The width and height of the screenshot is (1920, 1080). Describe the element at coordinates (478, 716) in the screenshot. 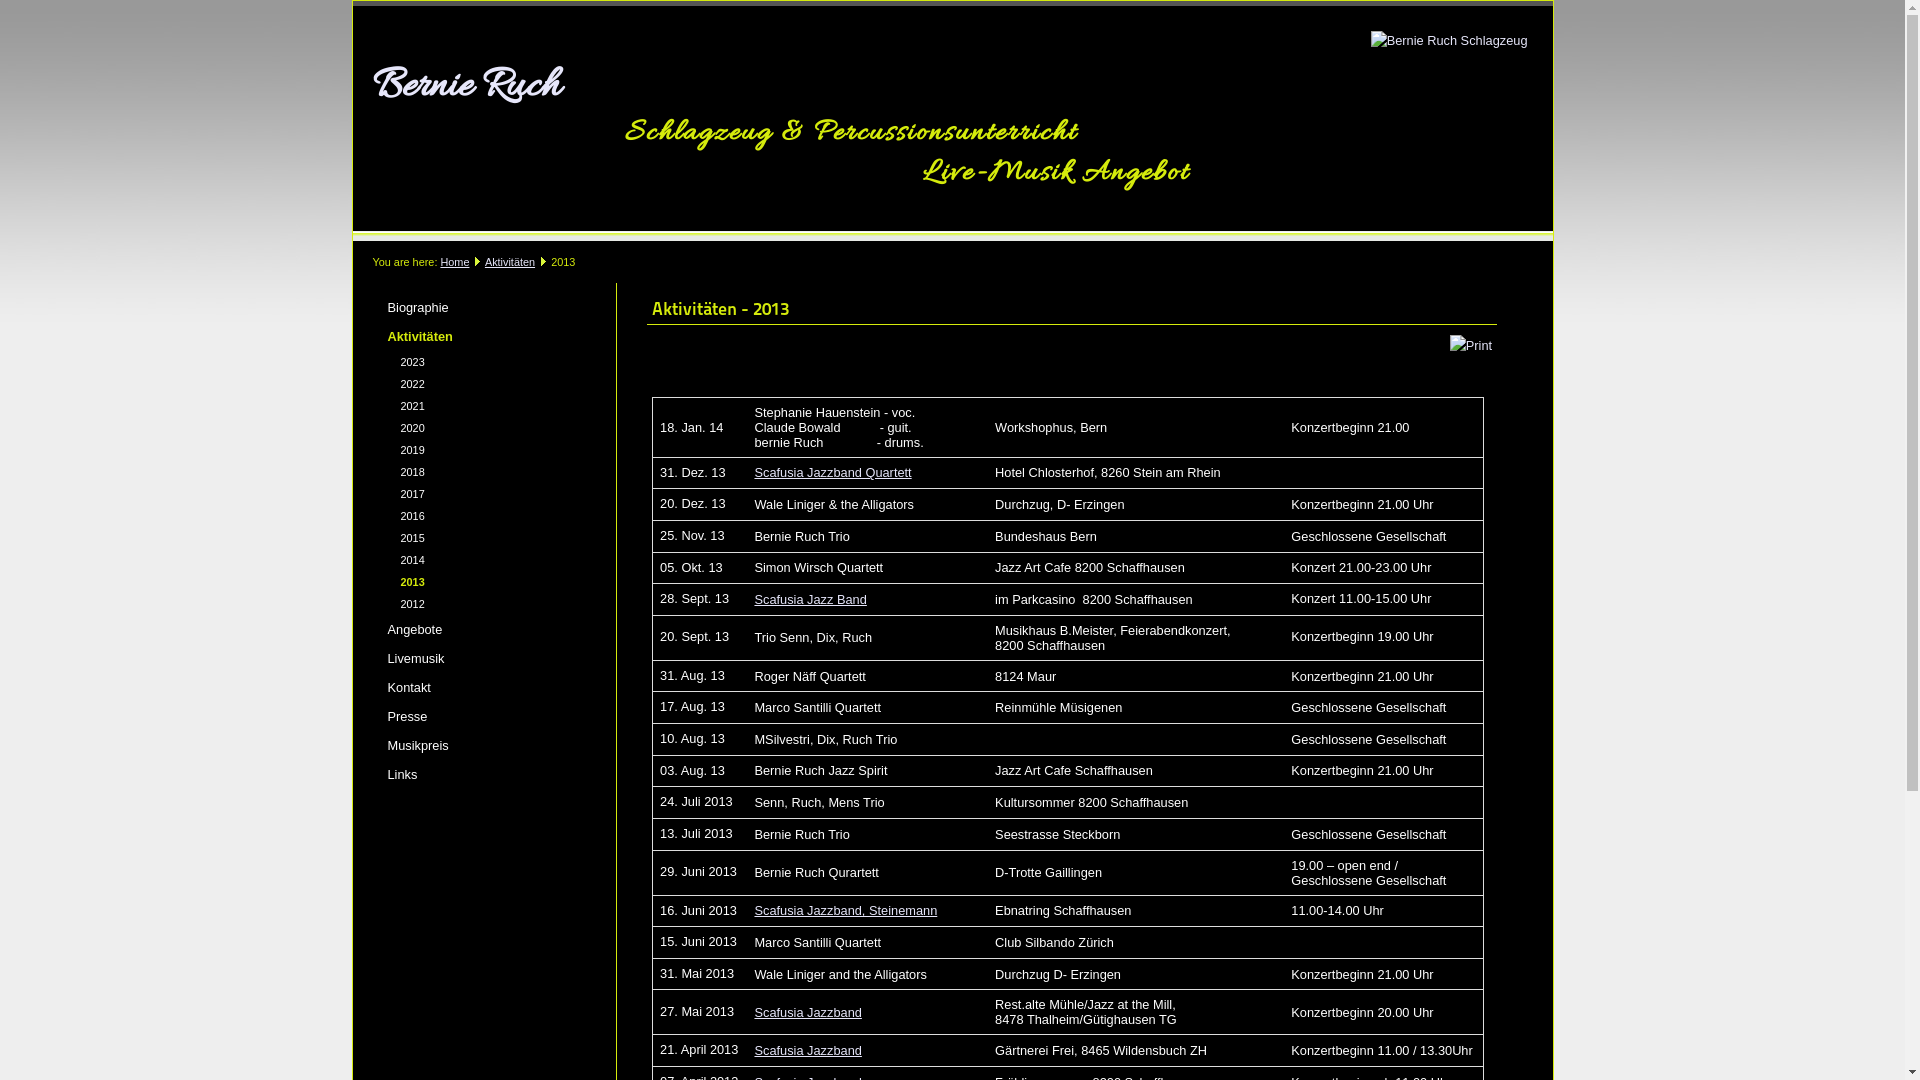

I see `Presse` at that location.